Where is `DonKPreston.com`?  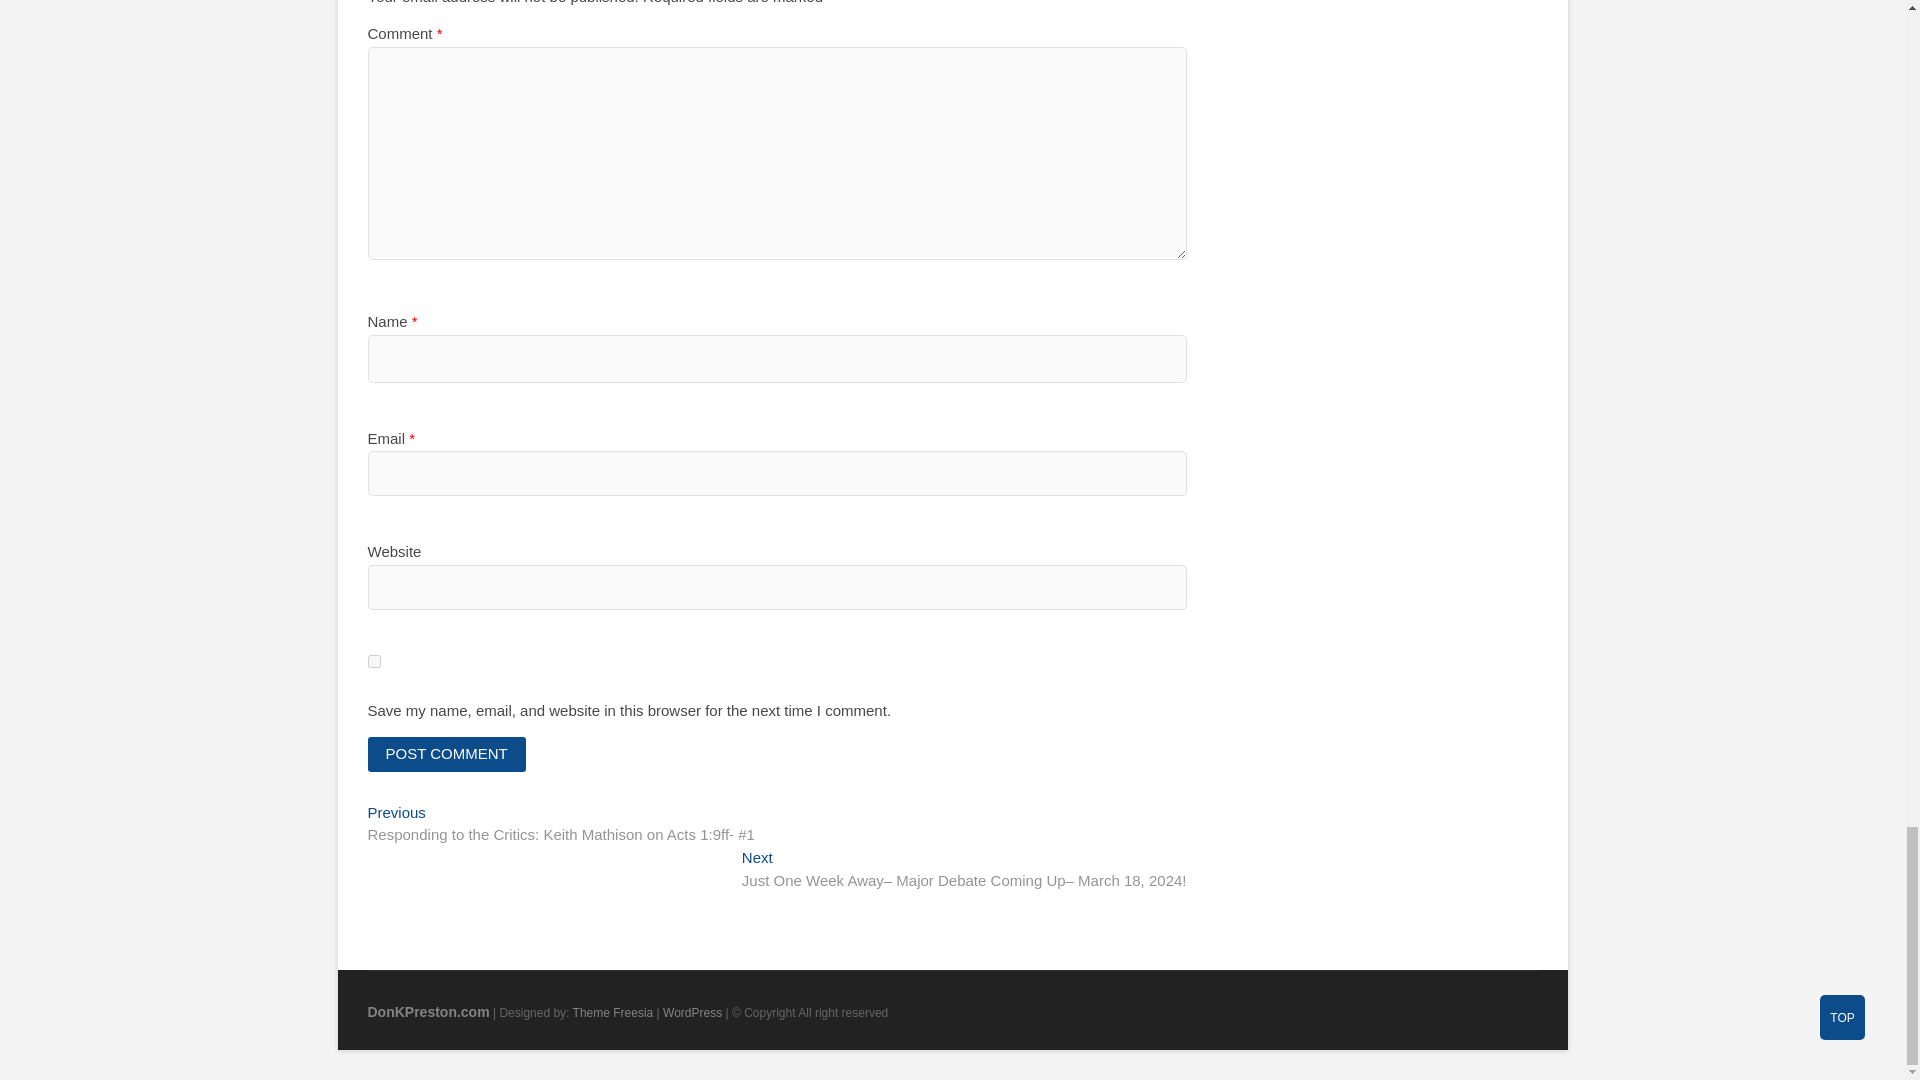 DonKPreston.com is located at coordinates (428, 1012).